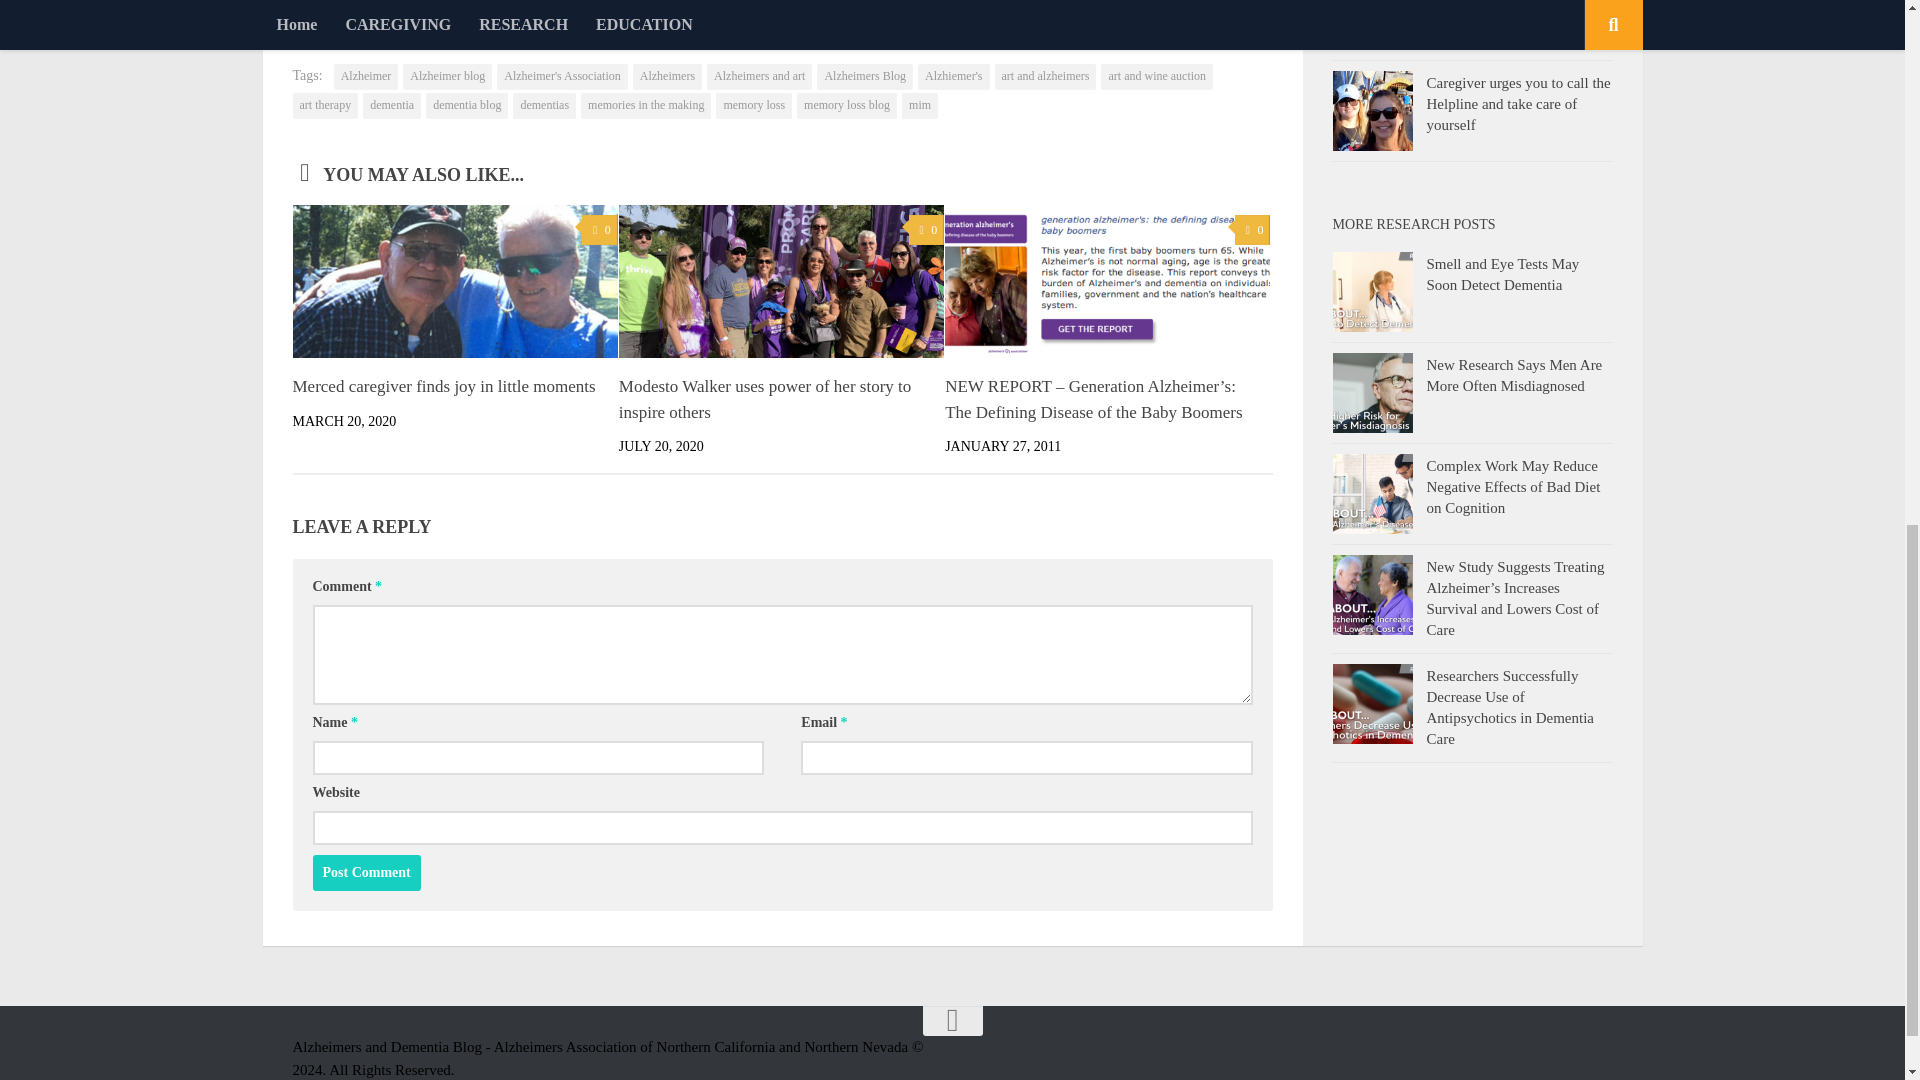 The width and height of the screenshot is (1920, 1080). What do you see at coordinates (1156, 76) in the screenshot?
I see `art and wine auction` at bounding box center [1156, 76].